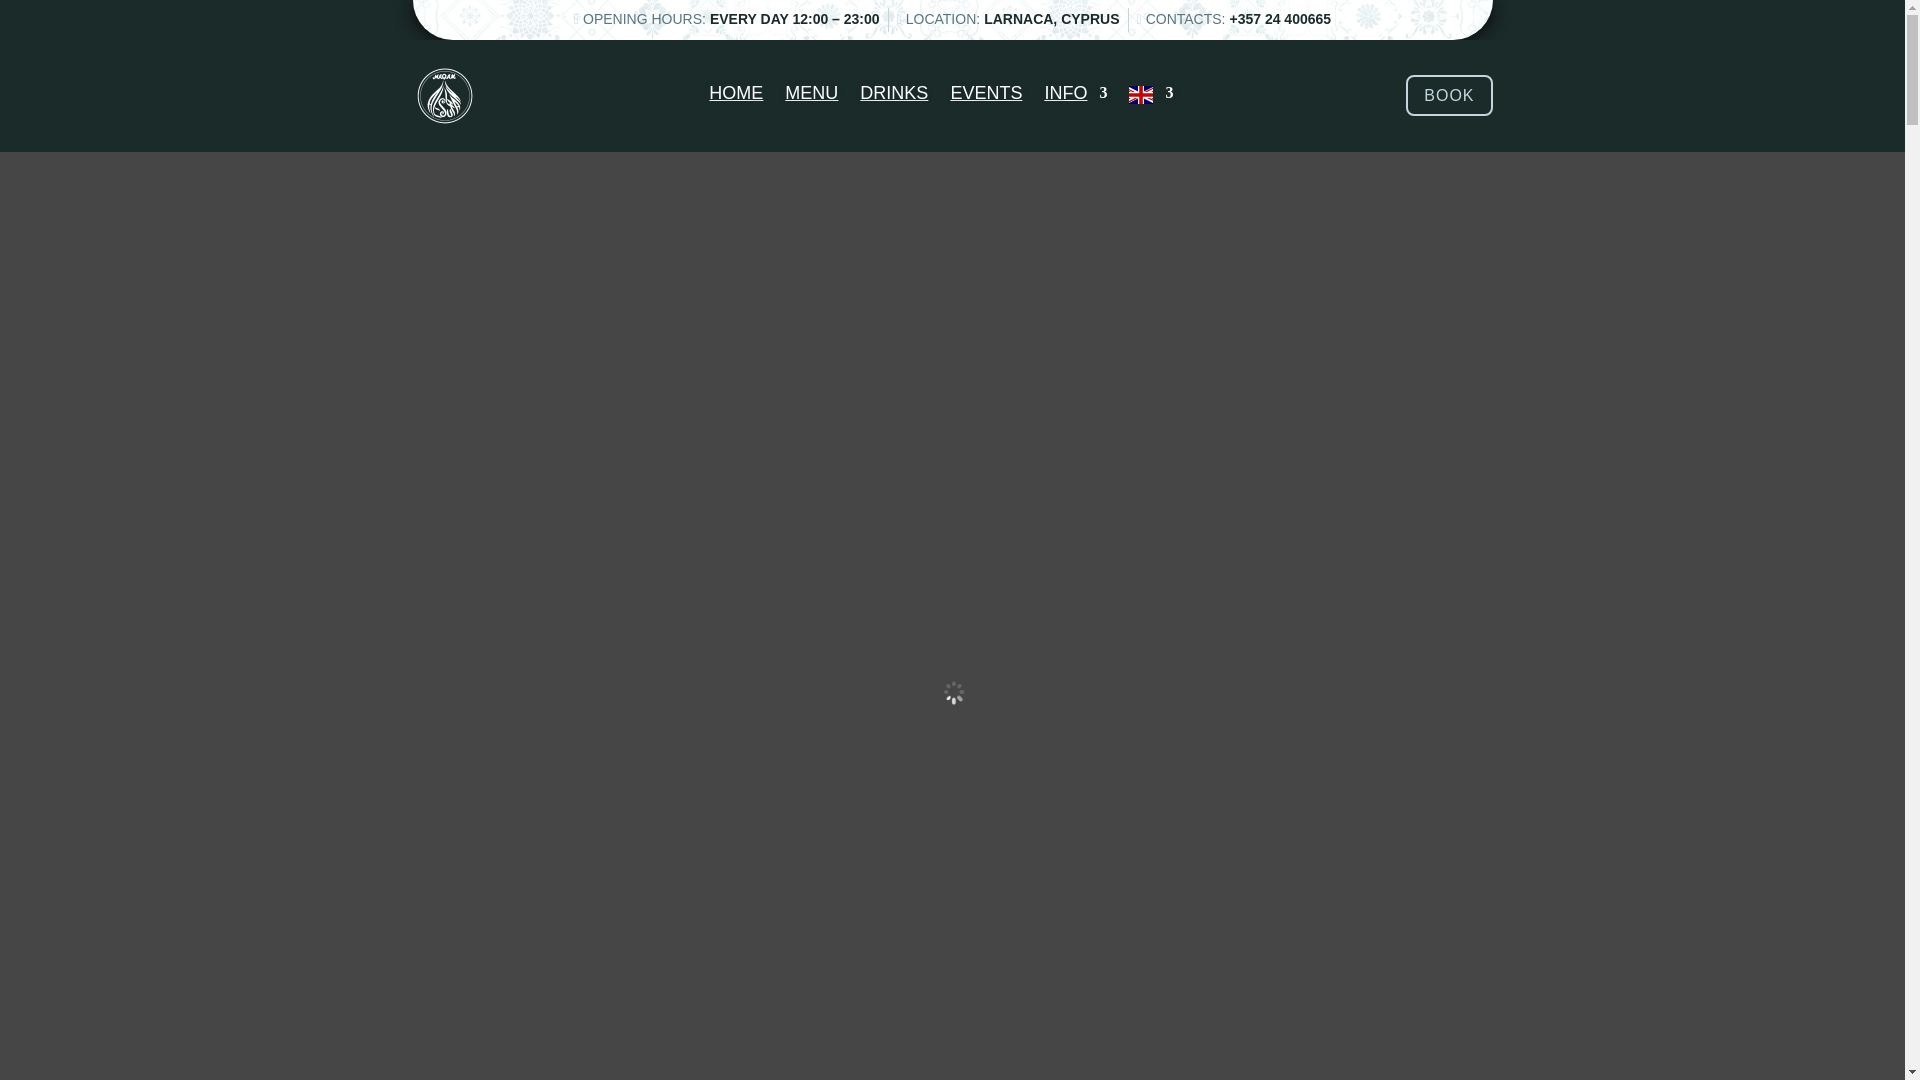 The image size is (1920, 1080). Describe the element at coordinates (811, 100) in the screenshot. I see `MENU` at that location.